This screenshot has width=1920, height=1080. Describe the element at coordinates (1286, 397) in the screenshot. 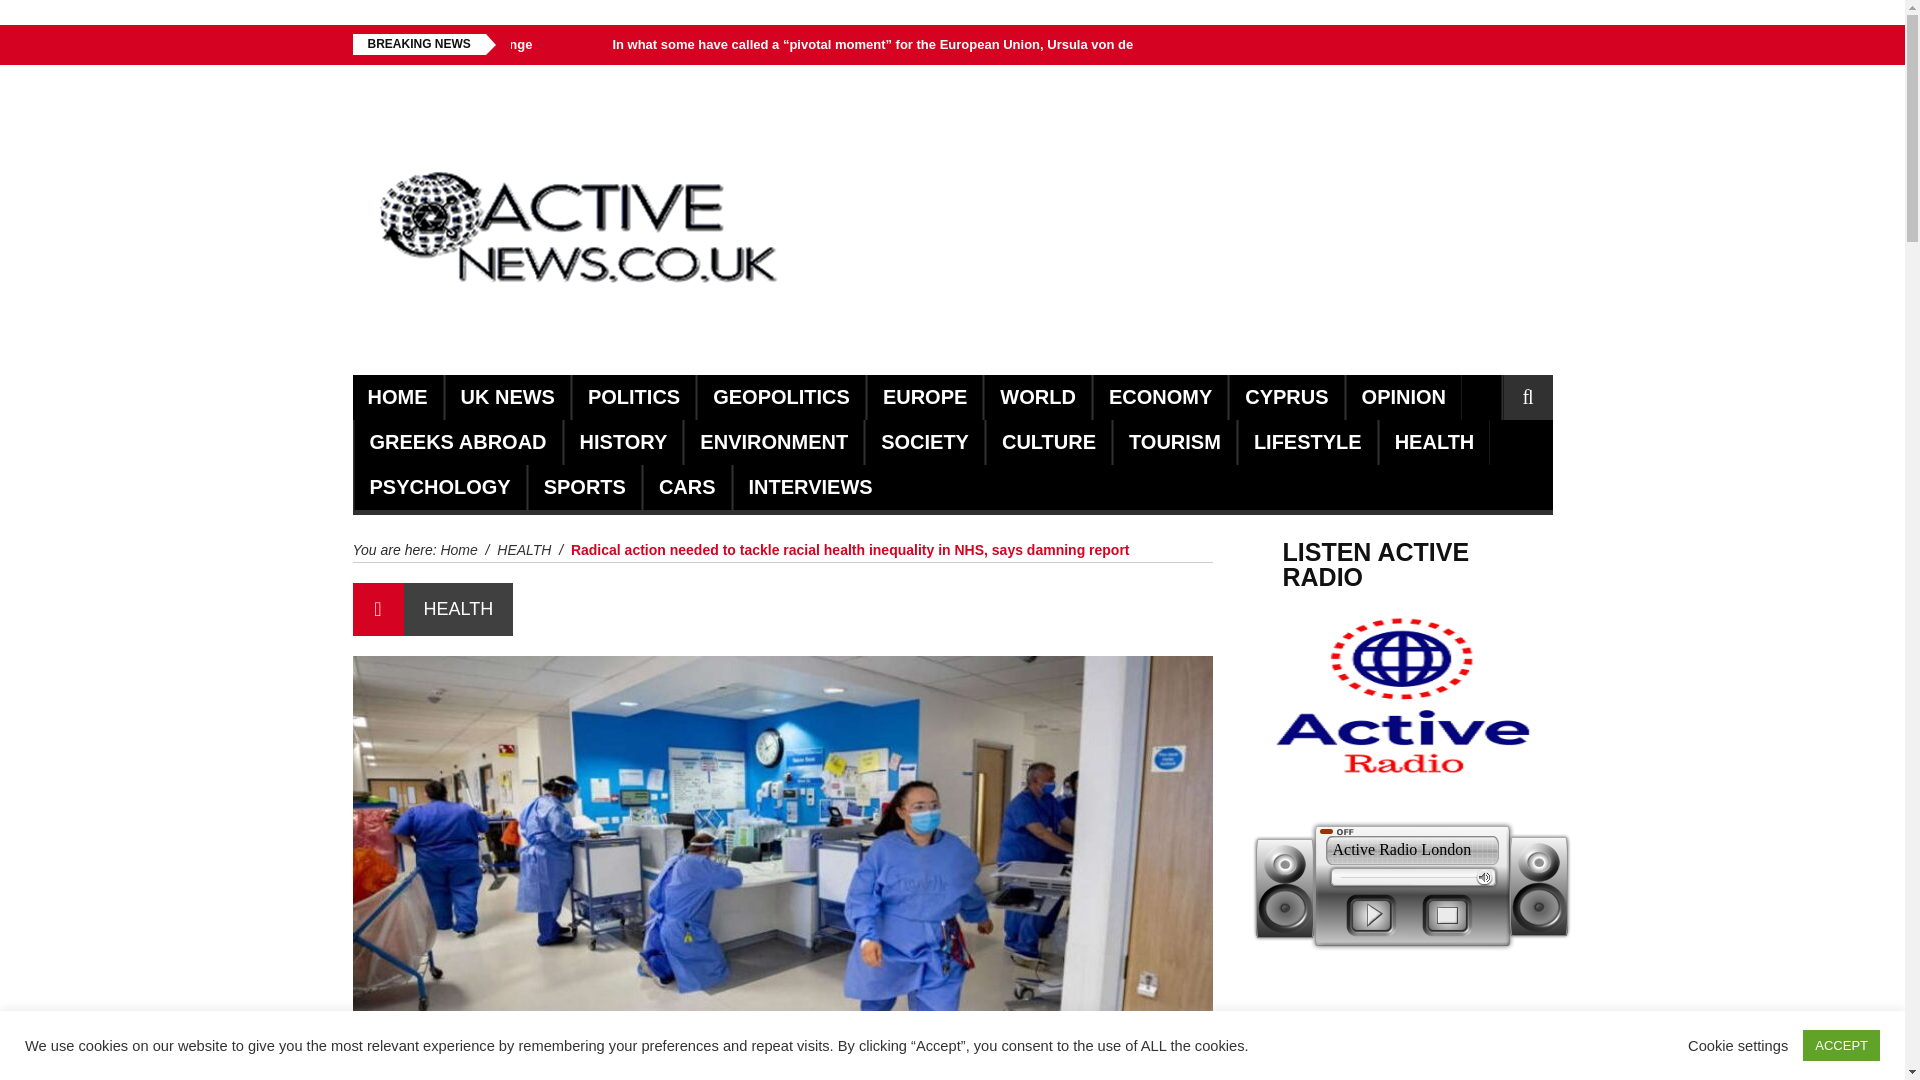

I see `CYPRUS` at that location.